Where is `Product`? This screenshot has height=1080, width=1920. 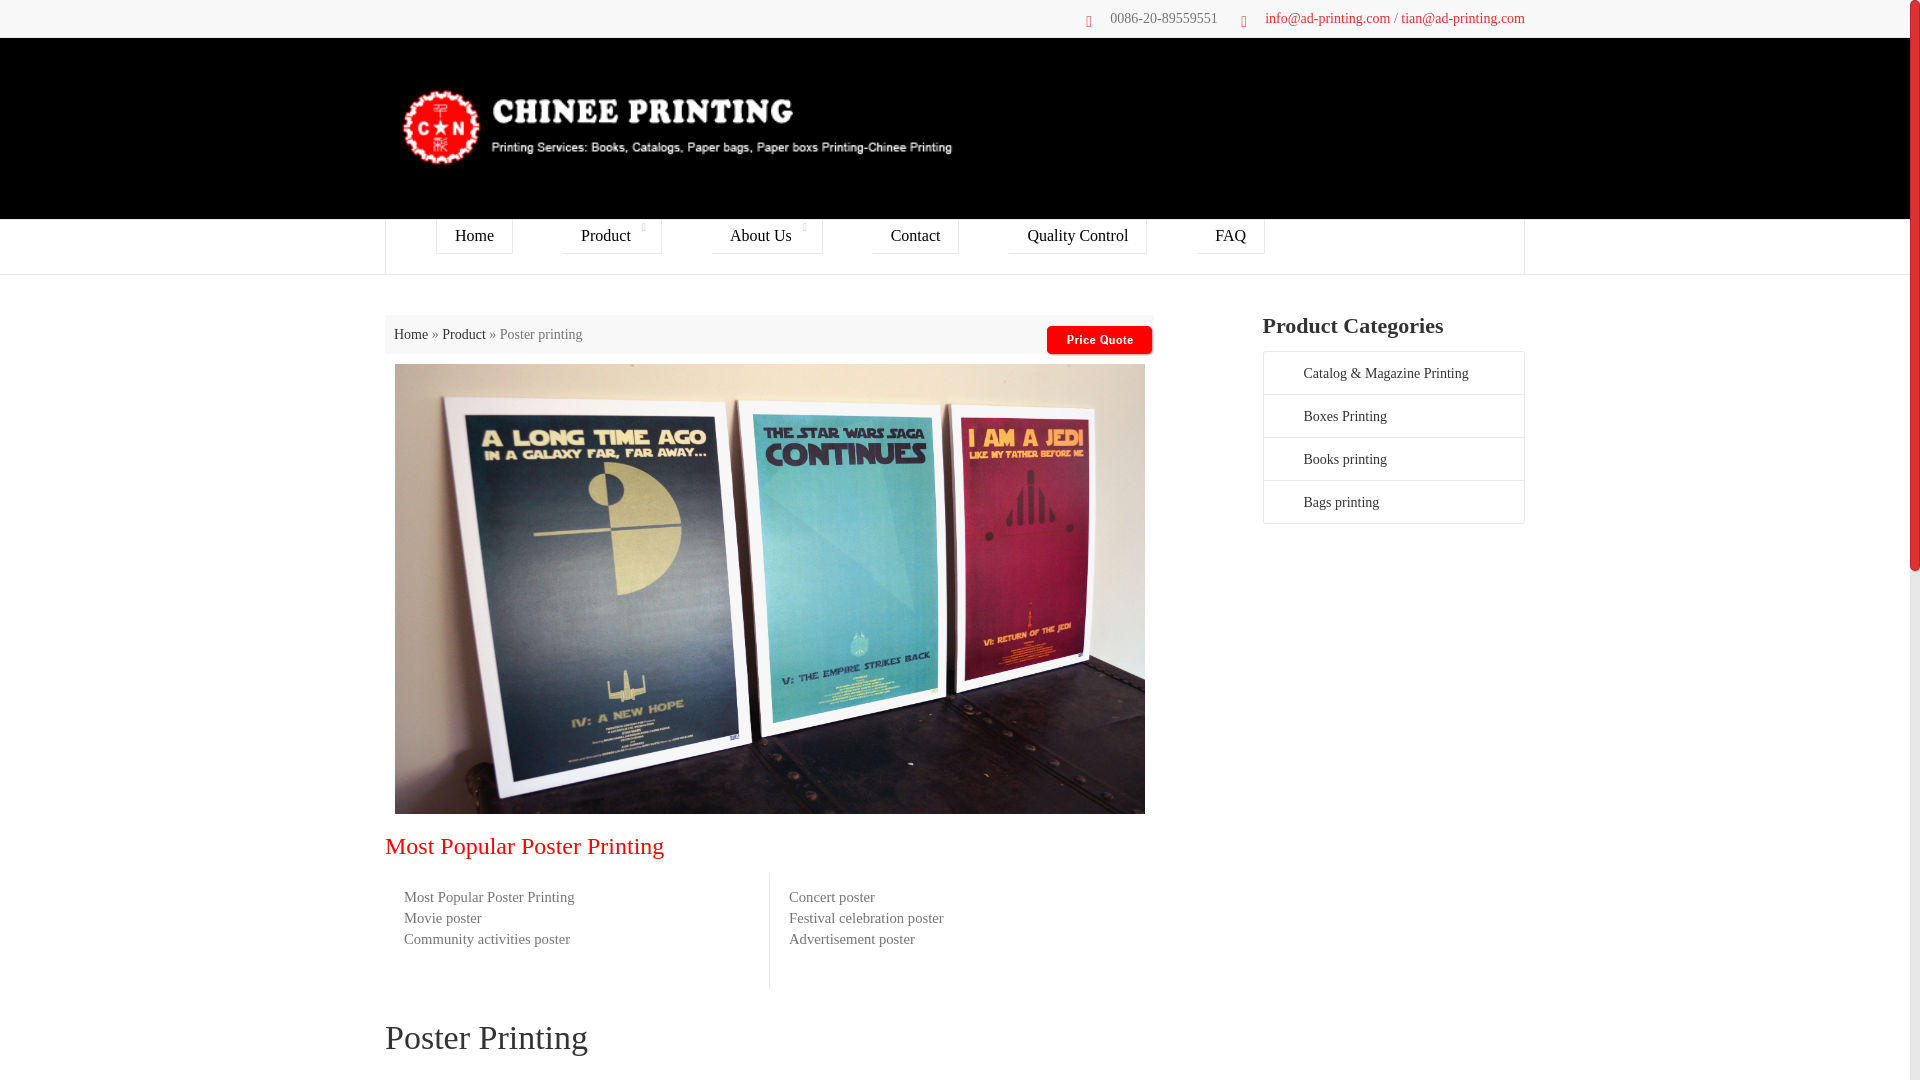
Product is located at coordinates (612, 236).